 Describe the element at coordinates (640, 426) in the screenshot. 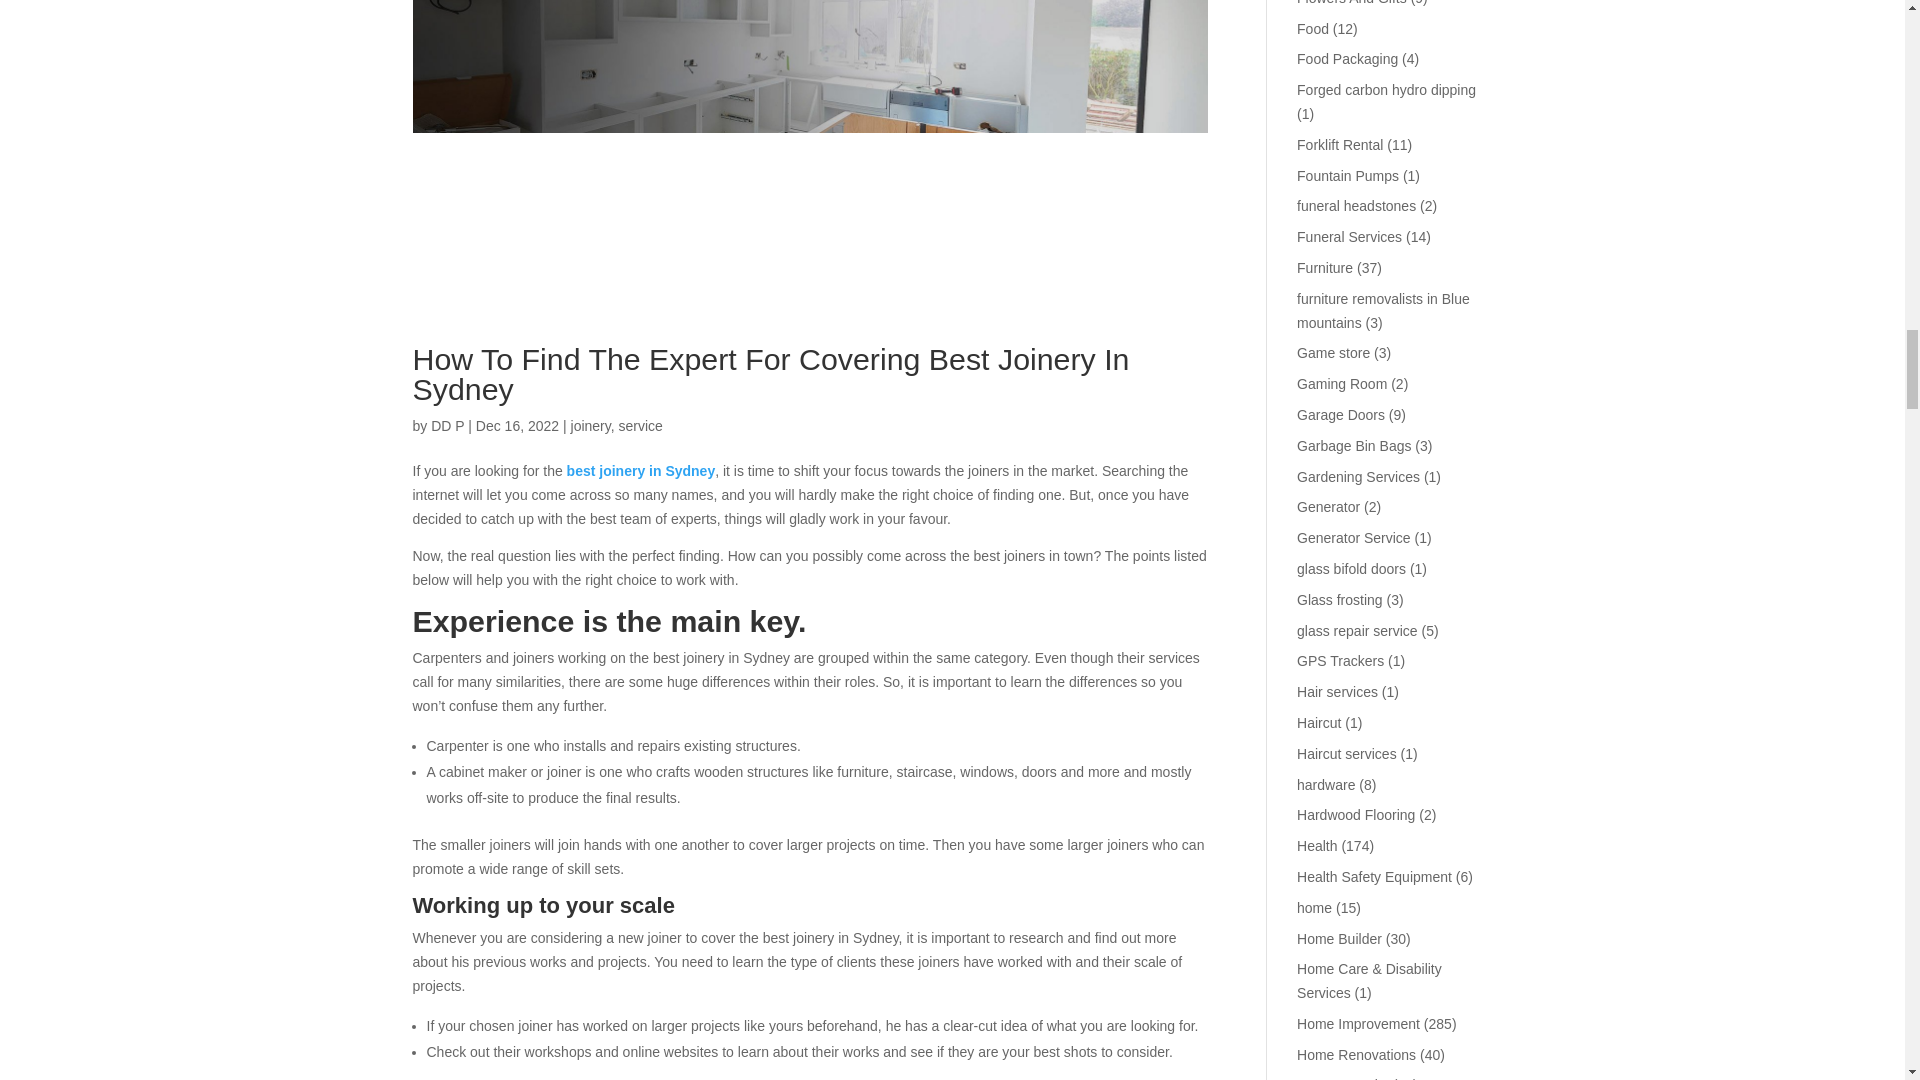

I see `service` at that location.